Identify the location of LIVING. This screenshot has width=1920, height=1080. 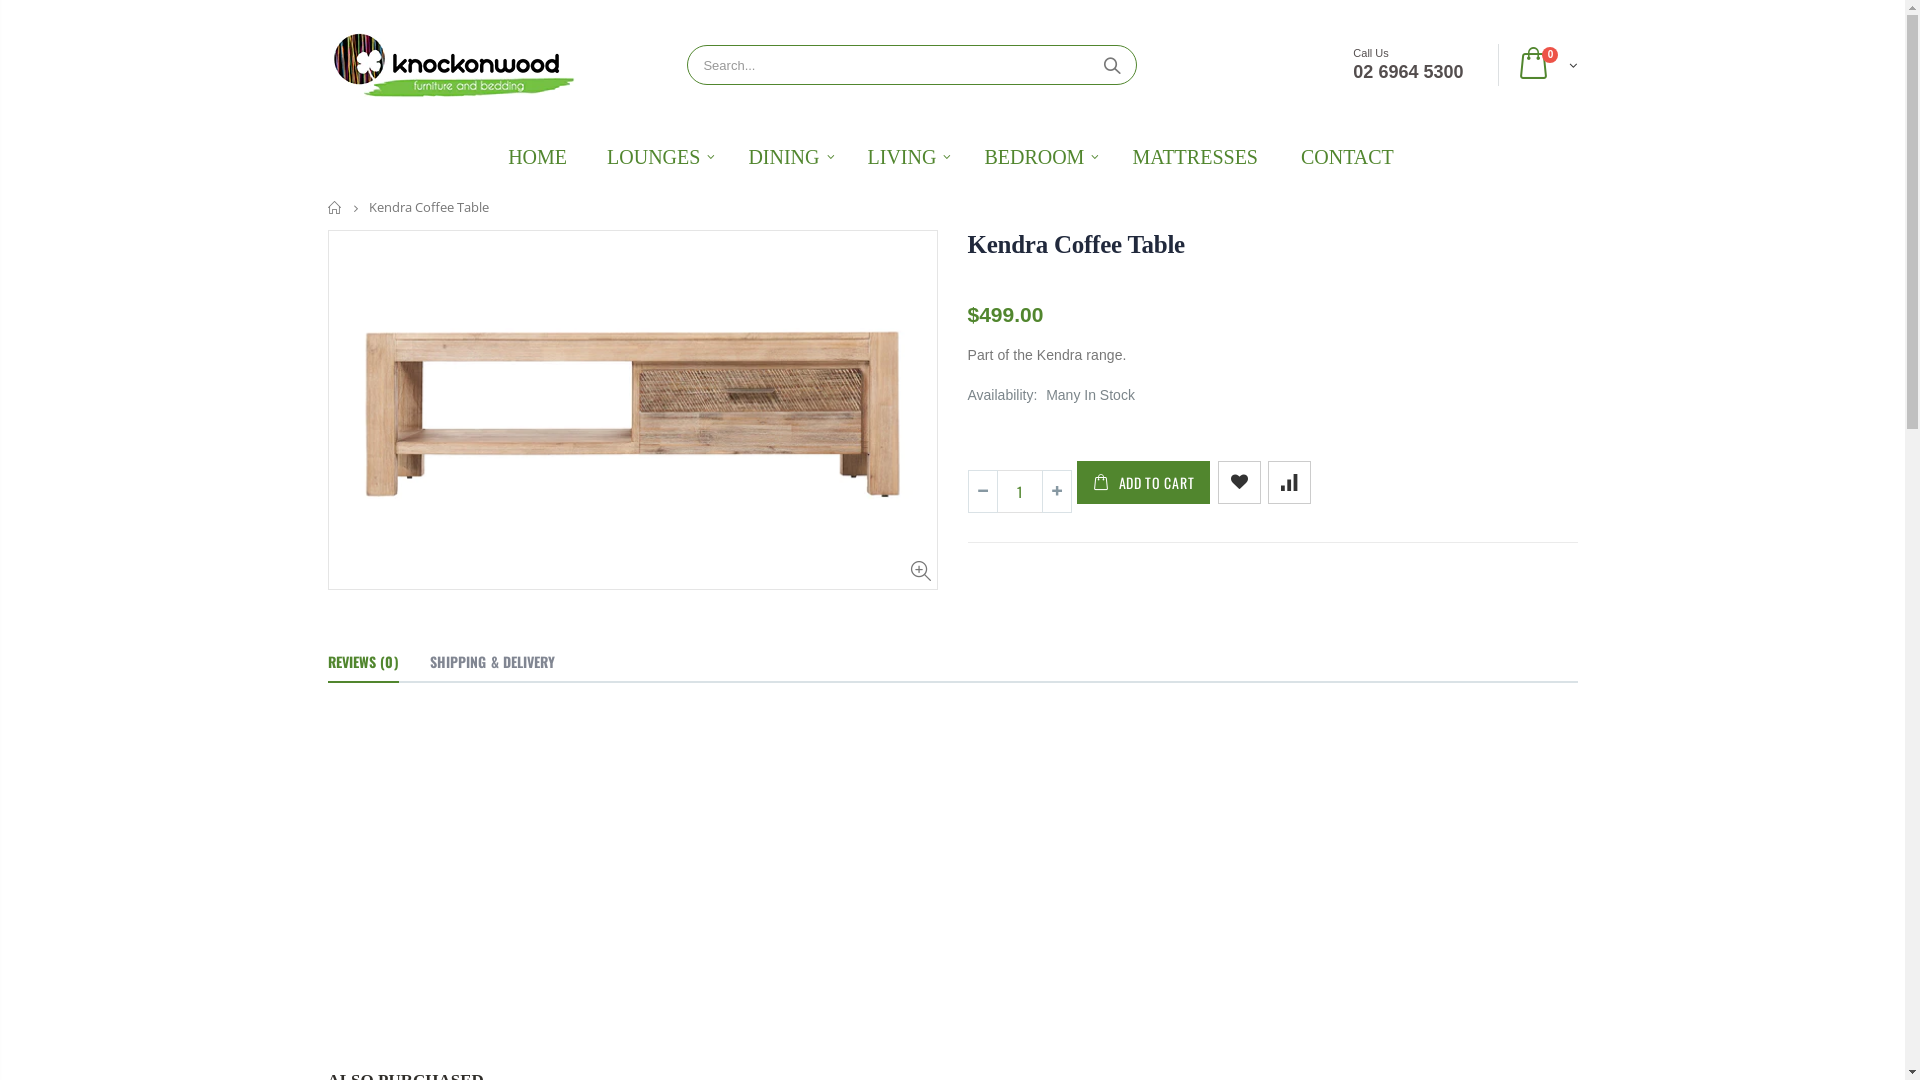
(905, 157).